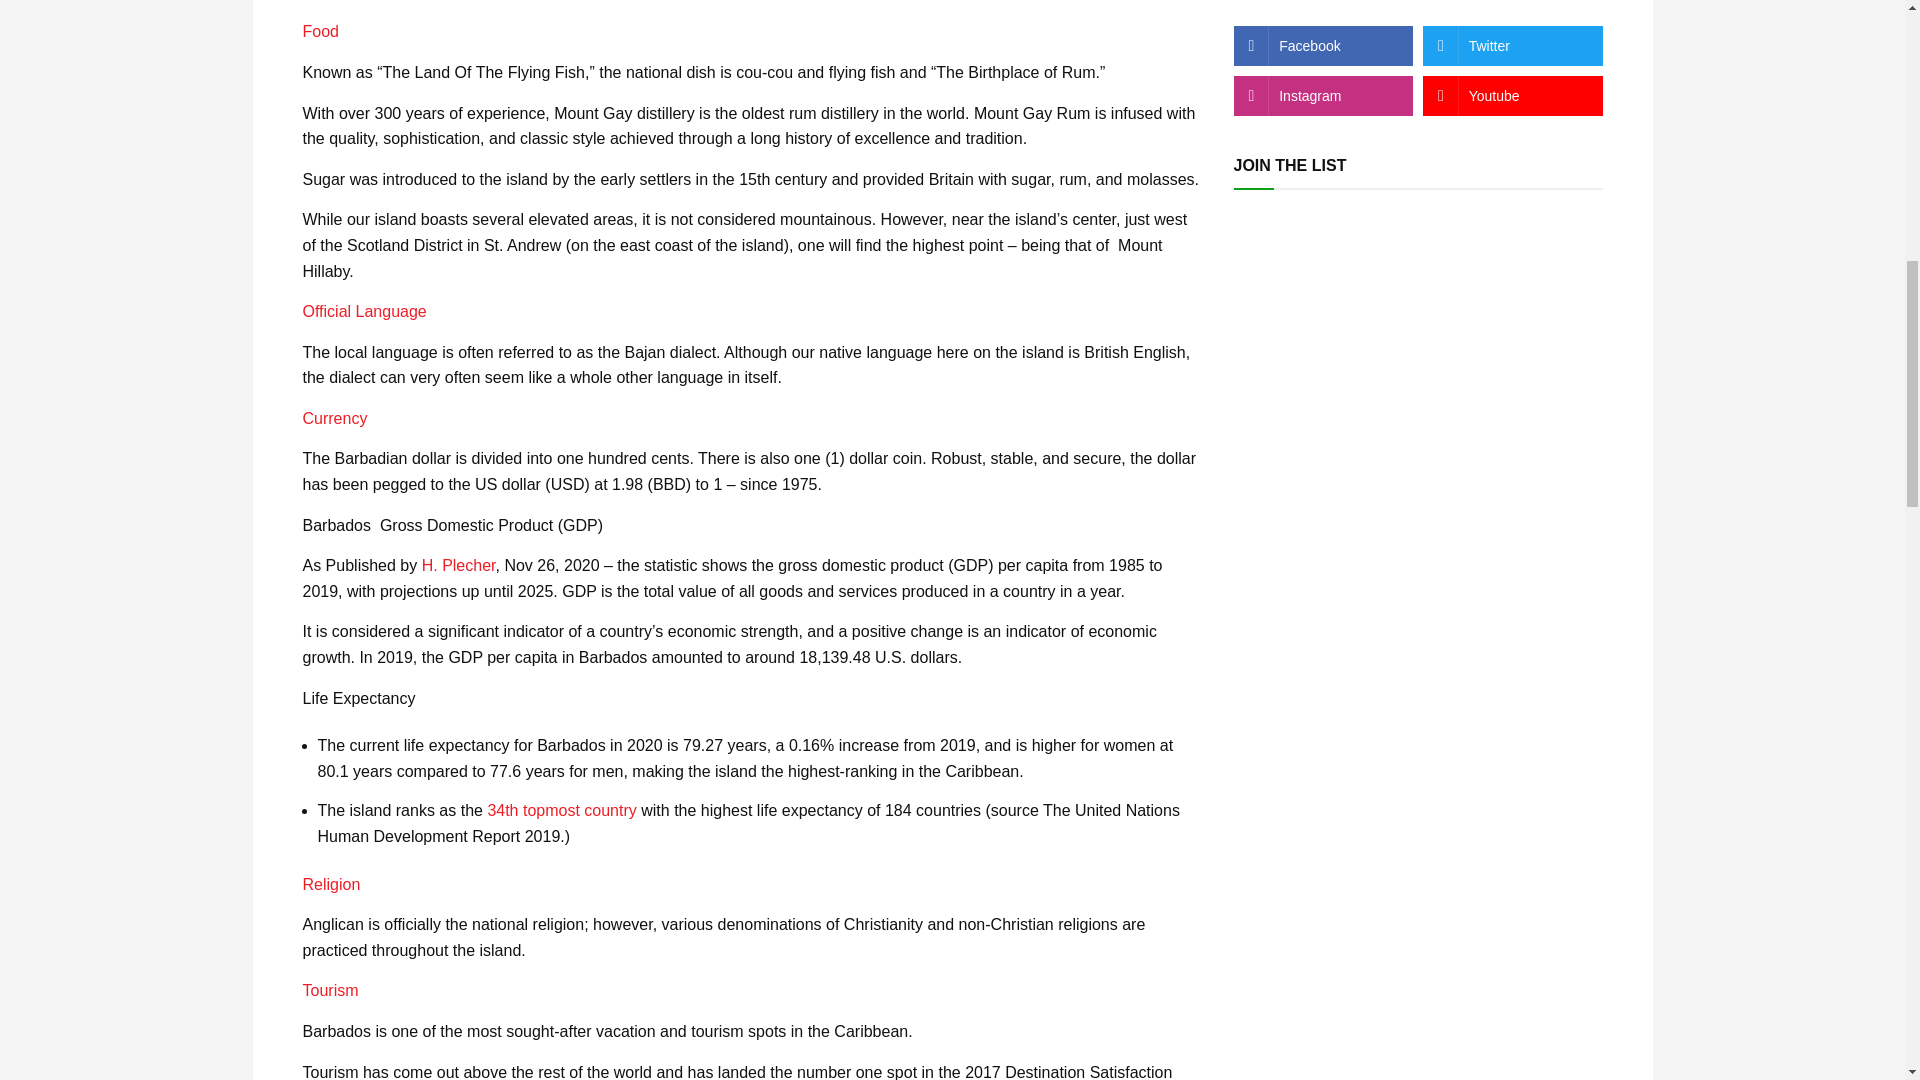  What do you see at coordinates (330, 884) in the screenshot?
I see `Religion` at bounding box center [330, 884].